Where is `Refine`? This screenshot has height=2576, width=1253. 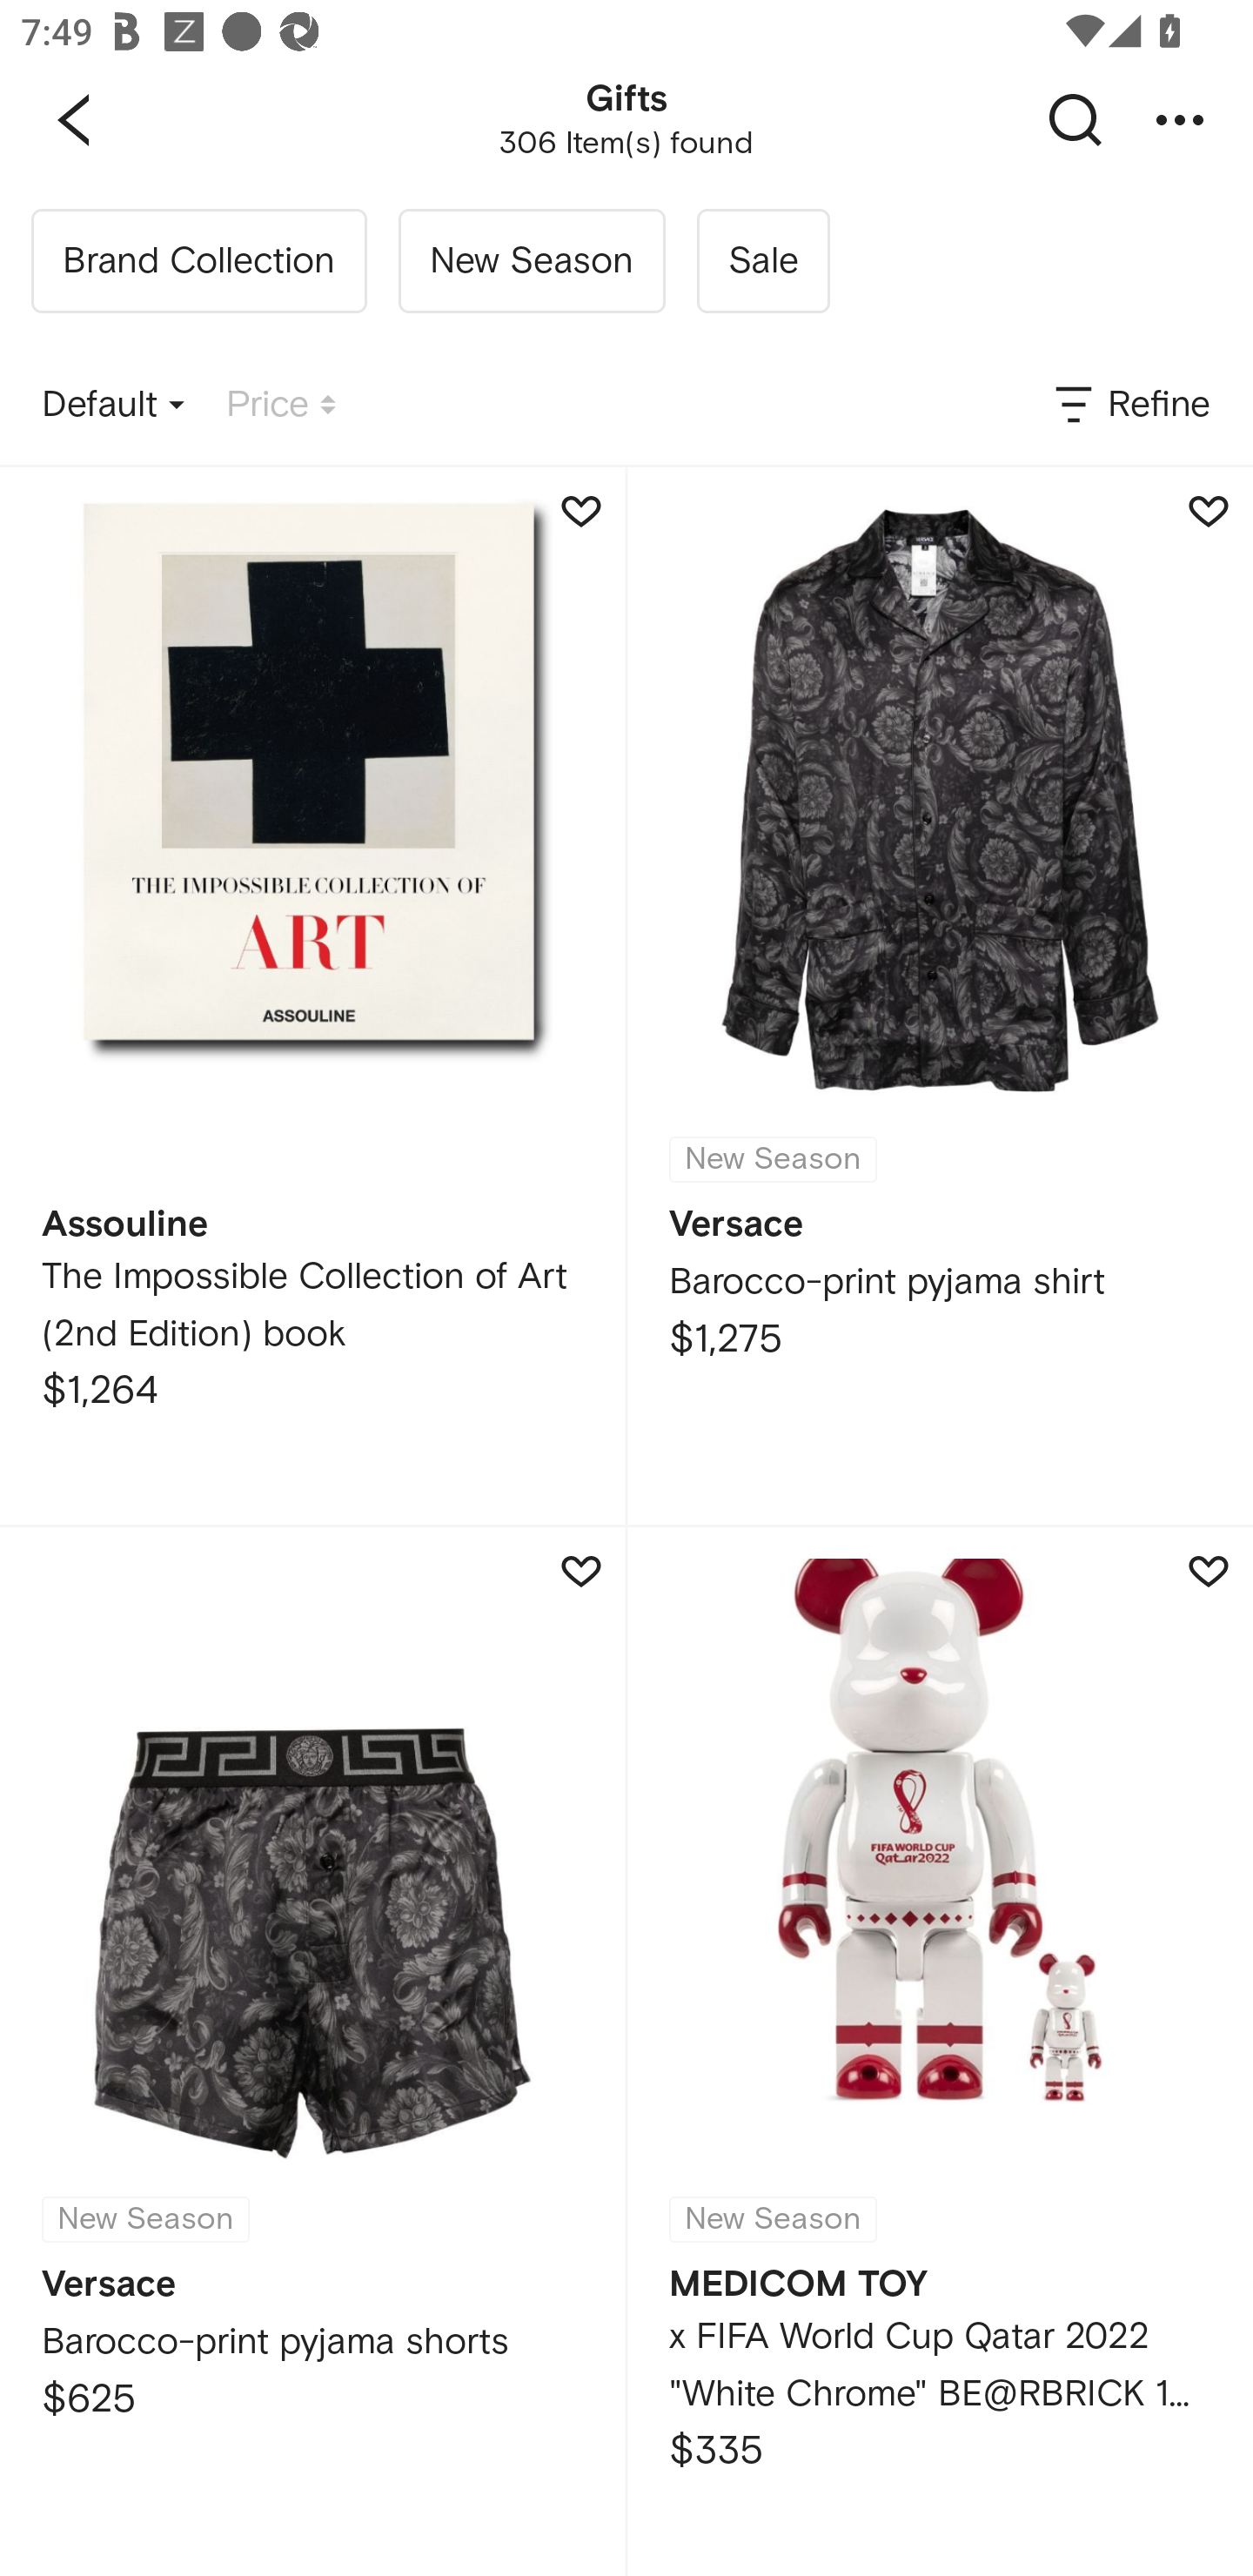 Refine is located at coordinates (1130, 406).